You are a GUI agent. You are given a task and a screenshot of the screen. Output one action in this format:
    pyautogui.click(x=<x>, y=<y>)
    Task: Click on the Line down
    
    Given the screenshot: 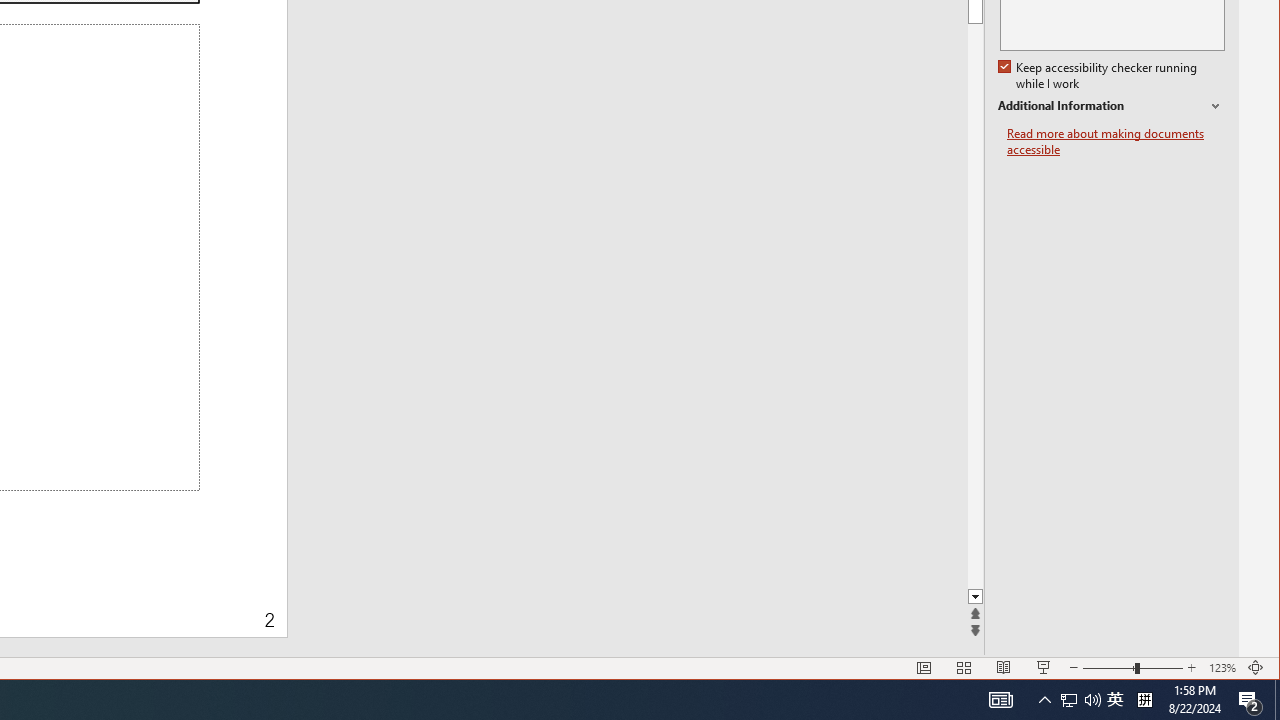 What is the action you would take?
    pyautogui.click(x=1230, y=597)
    